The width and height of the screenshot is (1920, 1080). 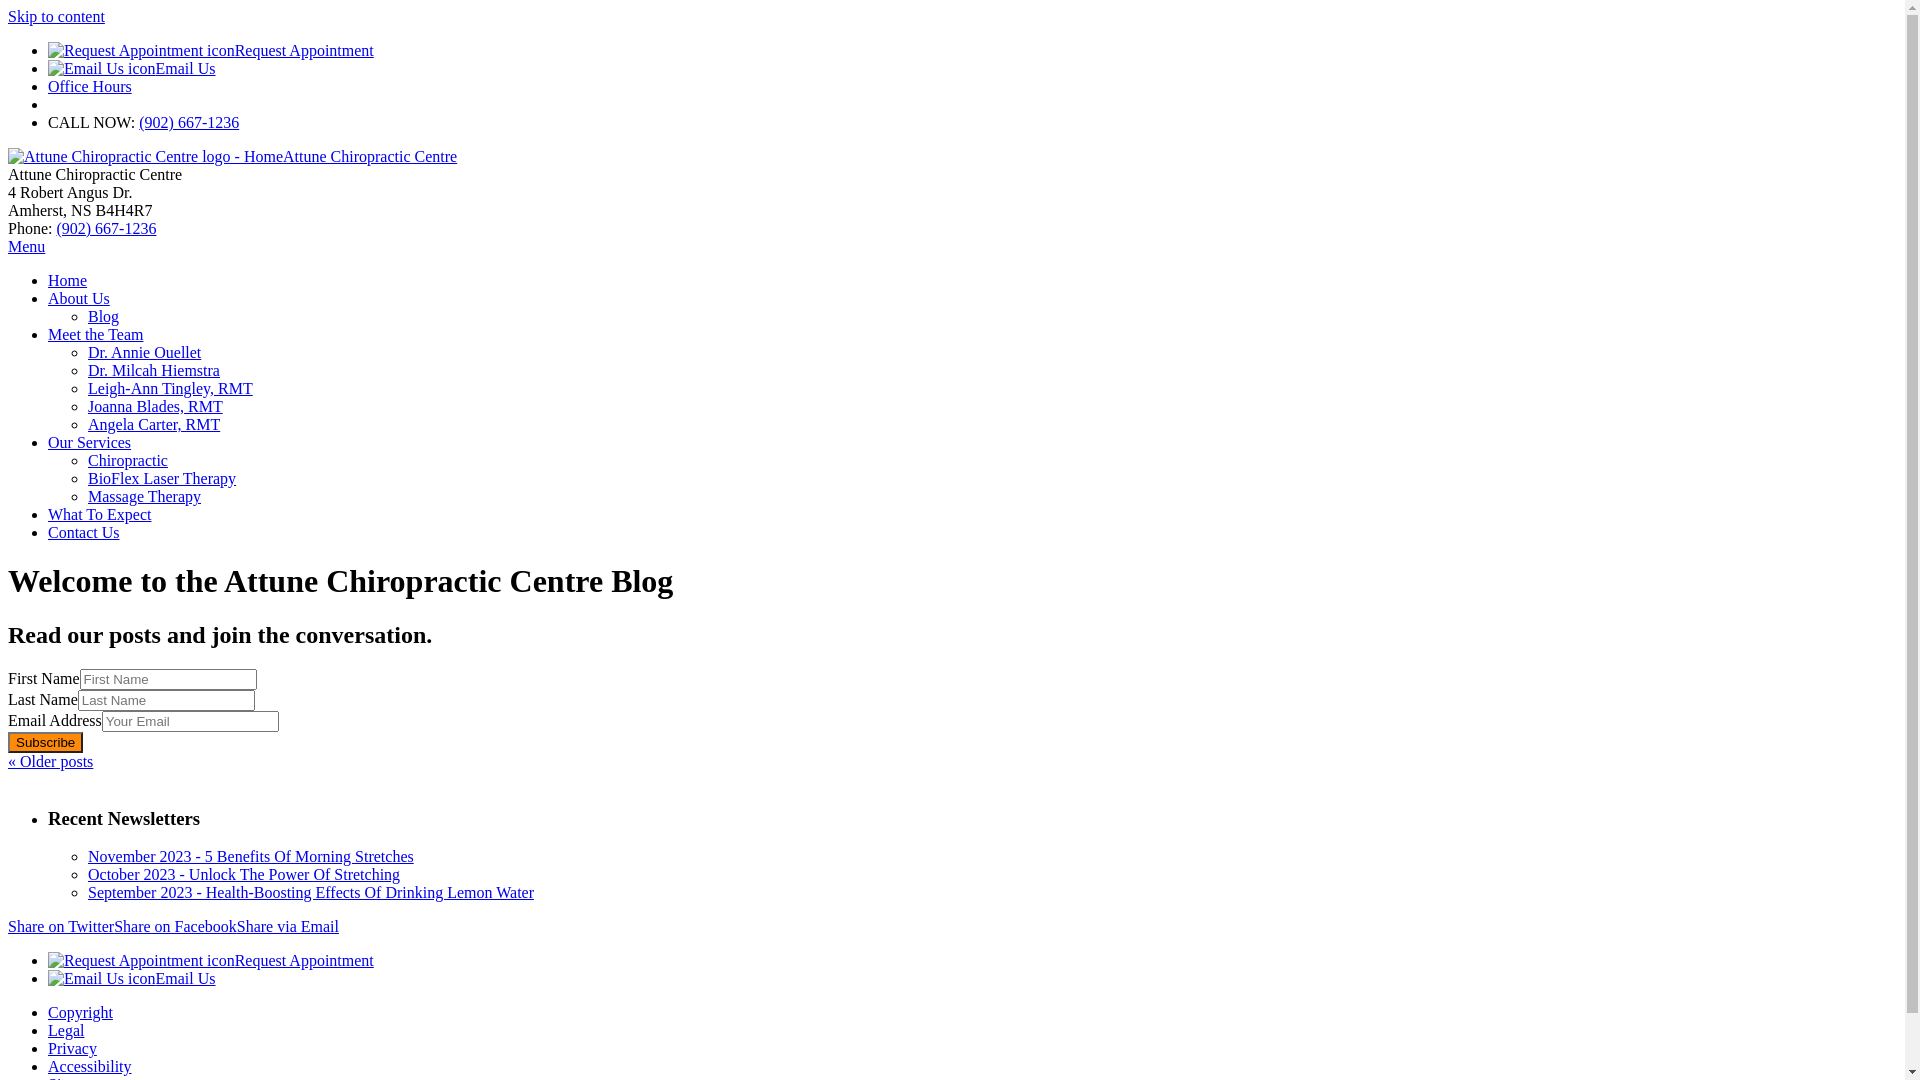 What do you see at coordinates (26, 246) in the screenshot?
I see `Menu` at bounding box center [26, 246].